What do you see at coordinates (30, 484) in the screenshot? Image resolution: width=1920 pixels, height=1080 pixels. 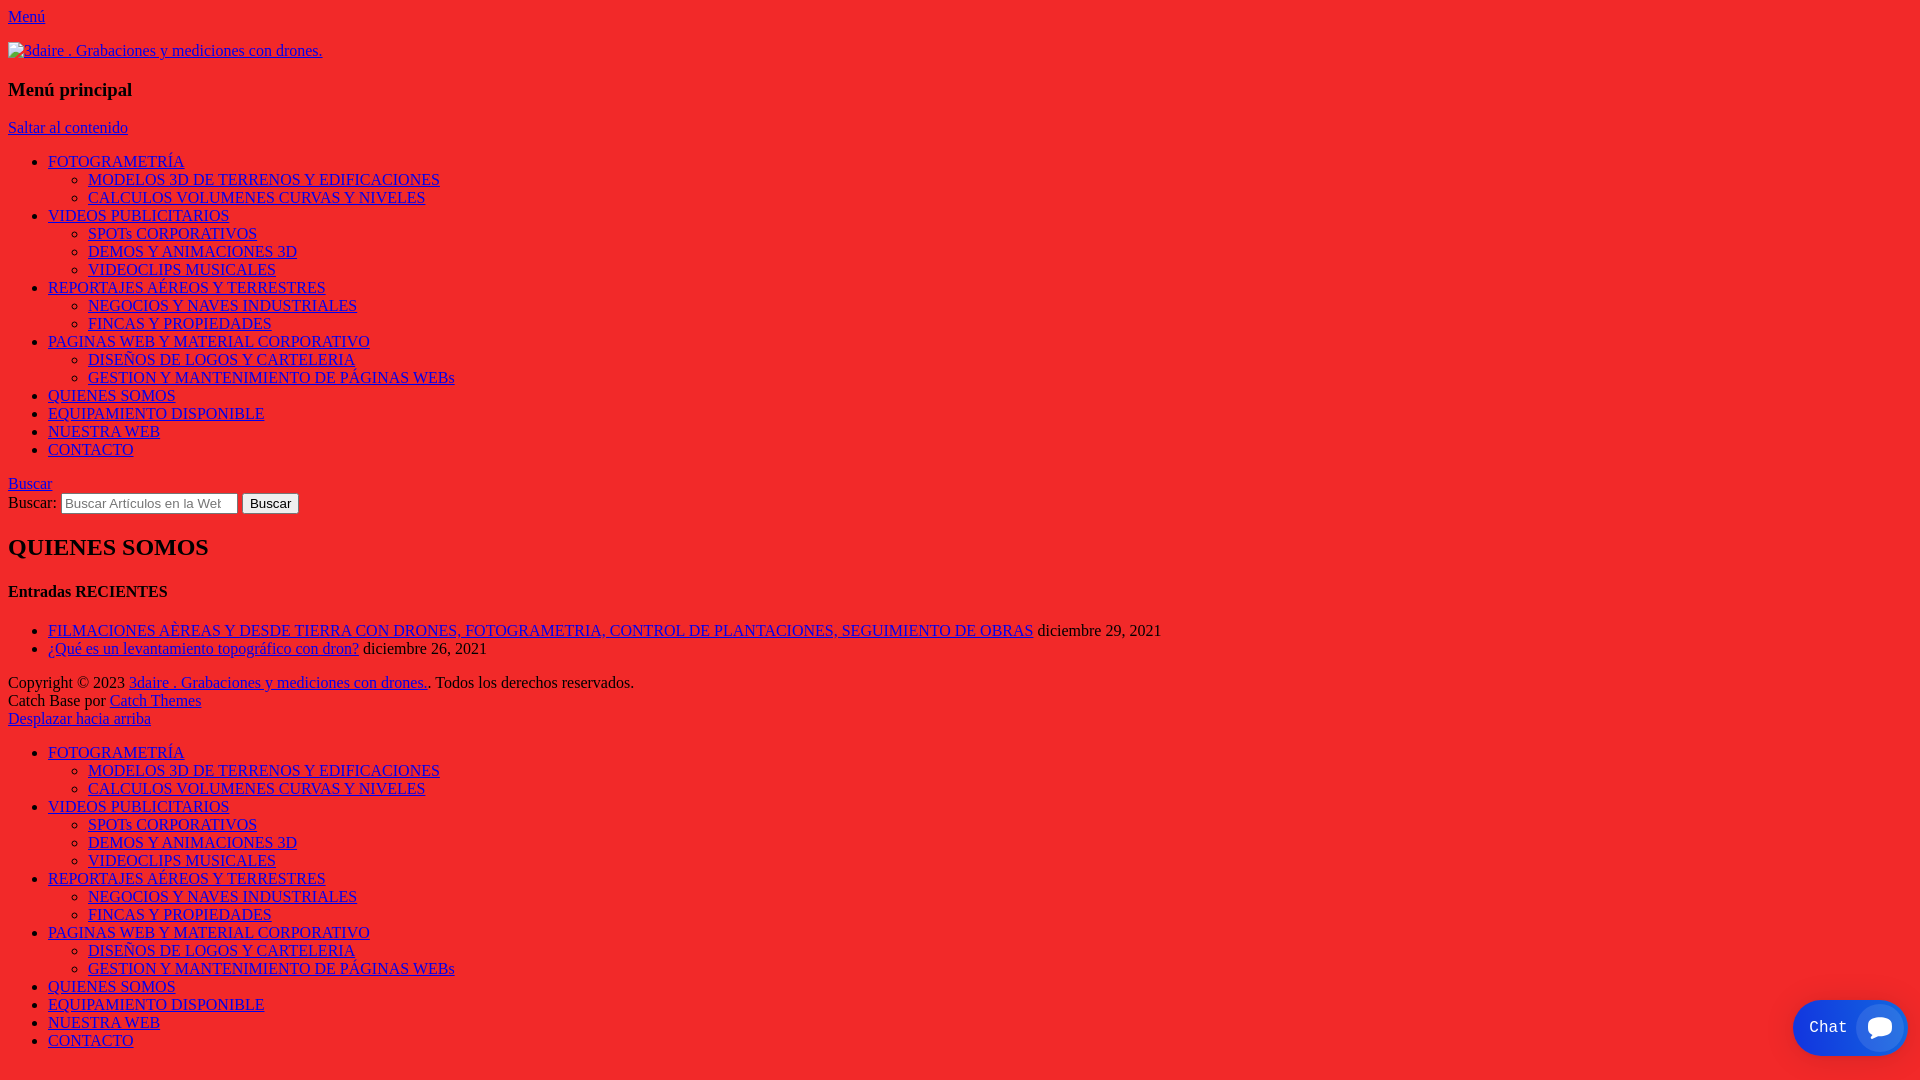 I see `Buscar` at bounding box center [30, 484].